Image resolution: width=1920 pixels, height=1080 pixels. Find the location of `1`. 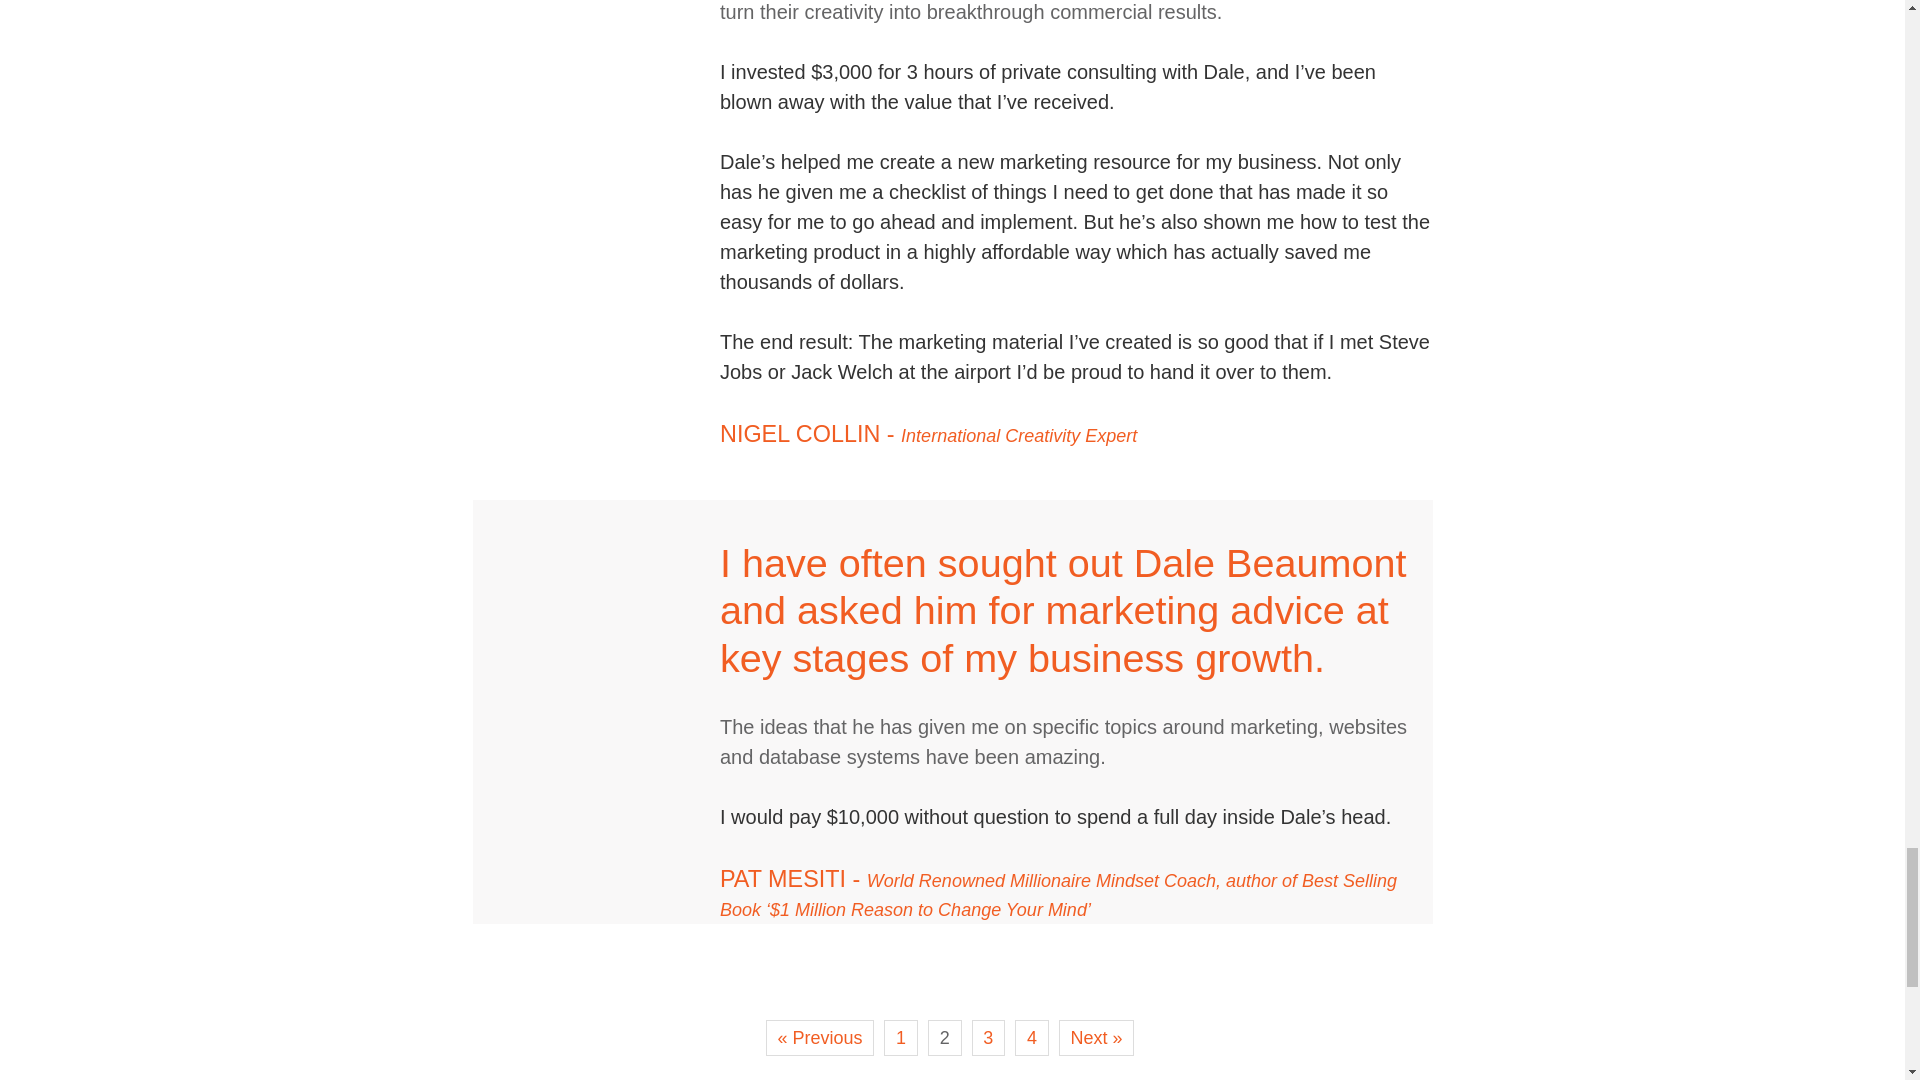

1 is located at coordinates (900, 1038).